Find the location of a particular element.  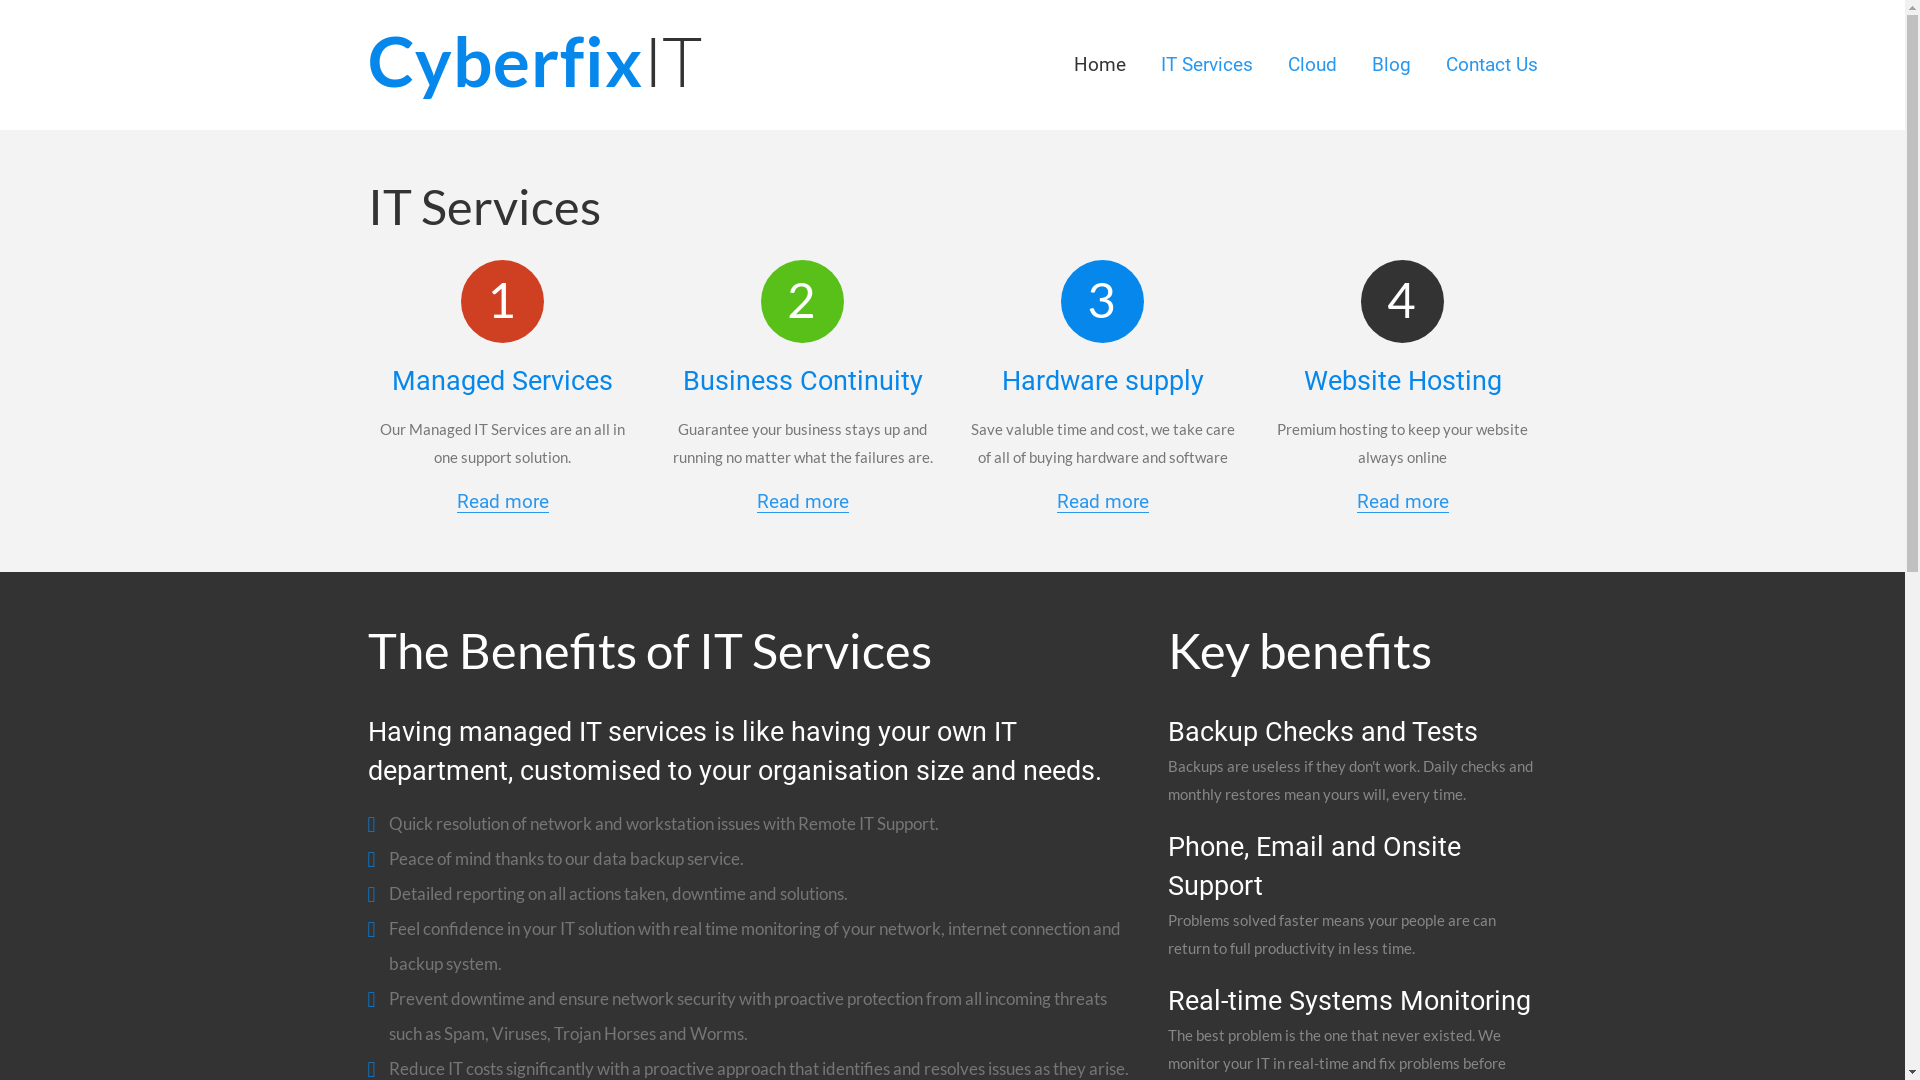

Contact Us is located at coordinates (1492, 64).